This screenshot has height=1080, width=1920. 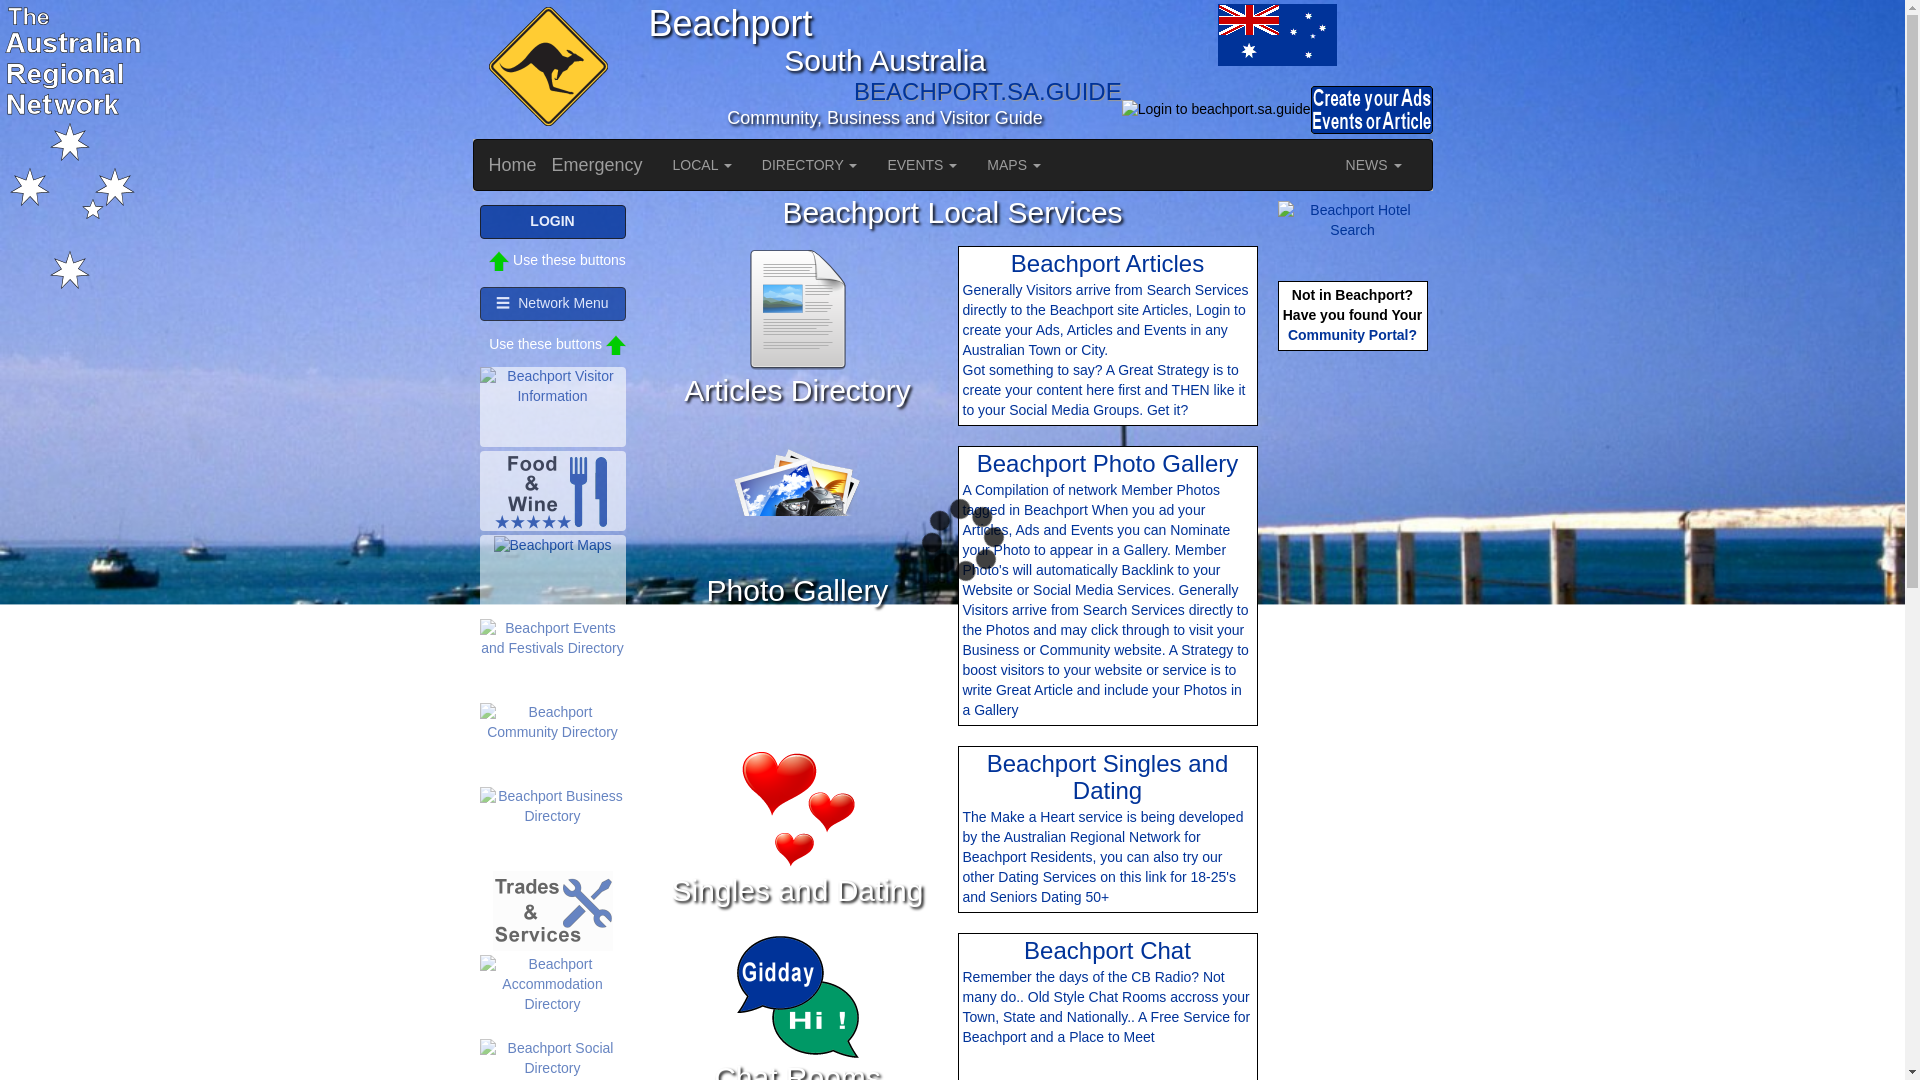 I want to click on Beachport Australia, so click(x=1276, y=34).